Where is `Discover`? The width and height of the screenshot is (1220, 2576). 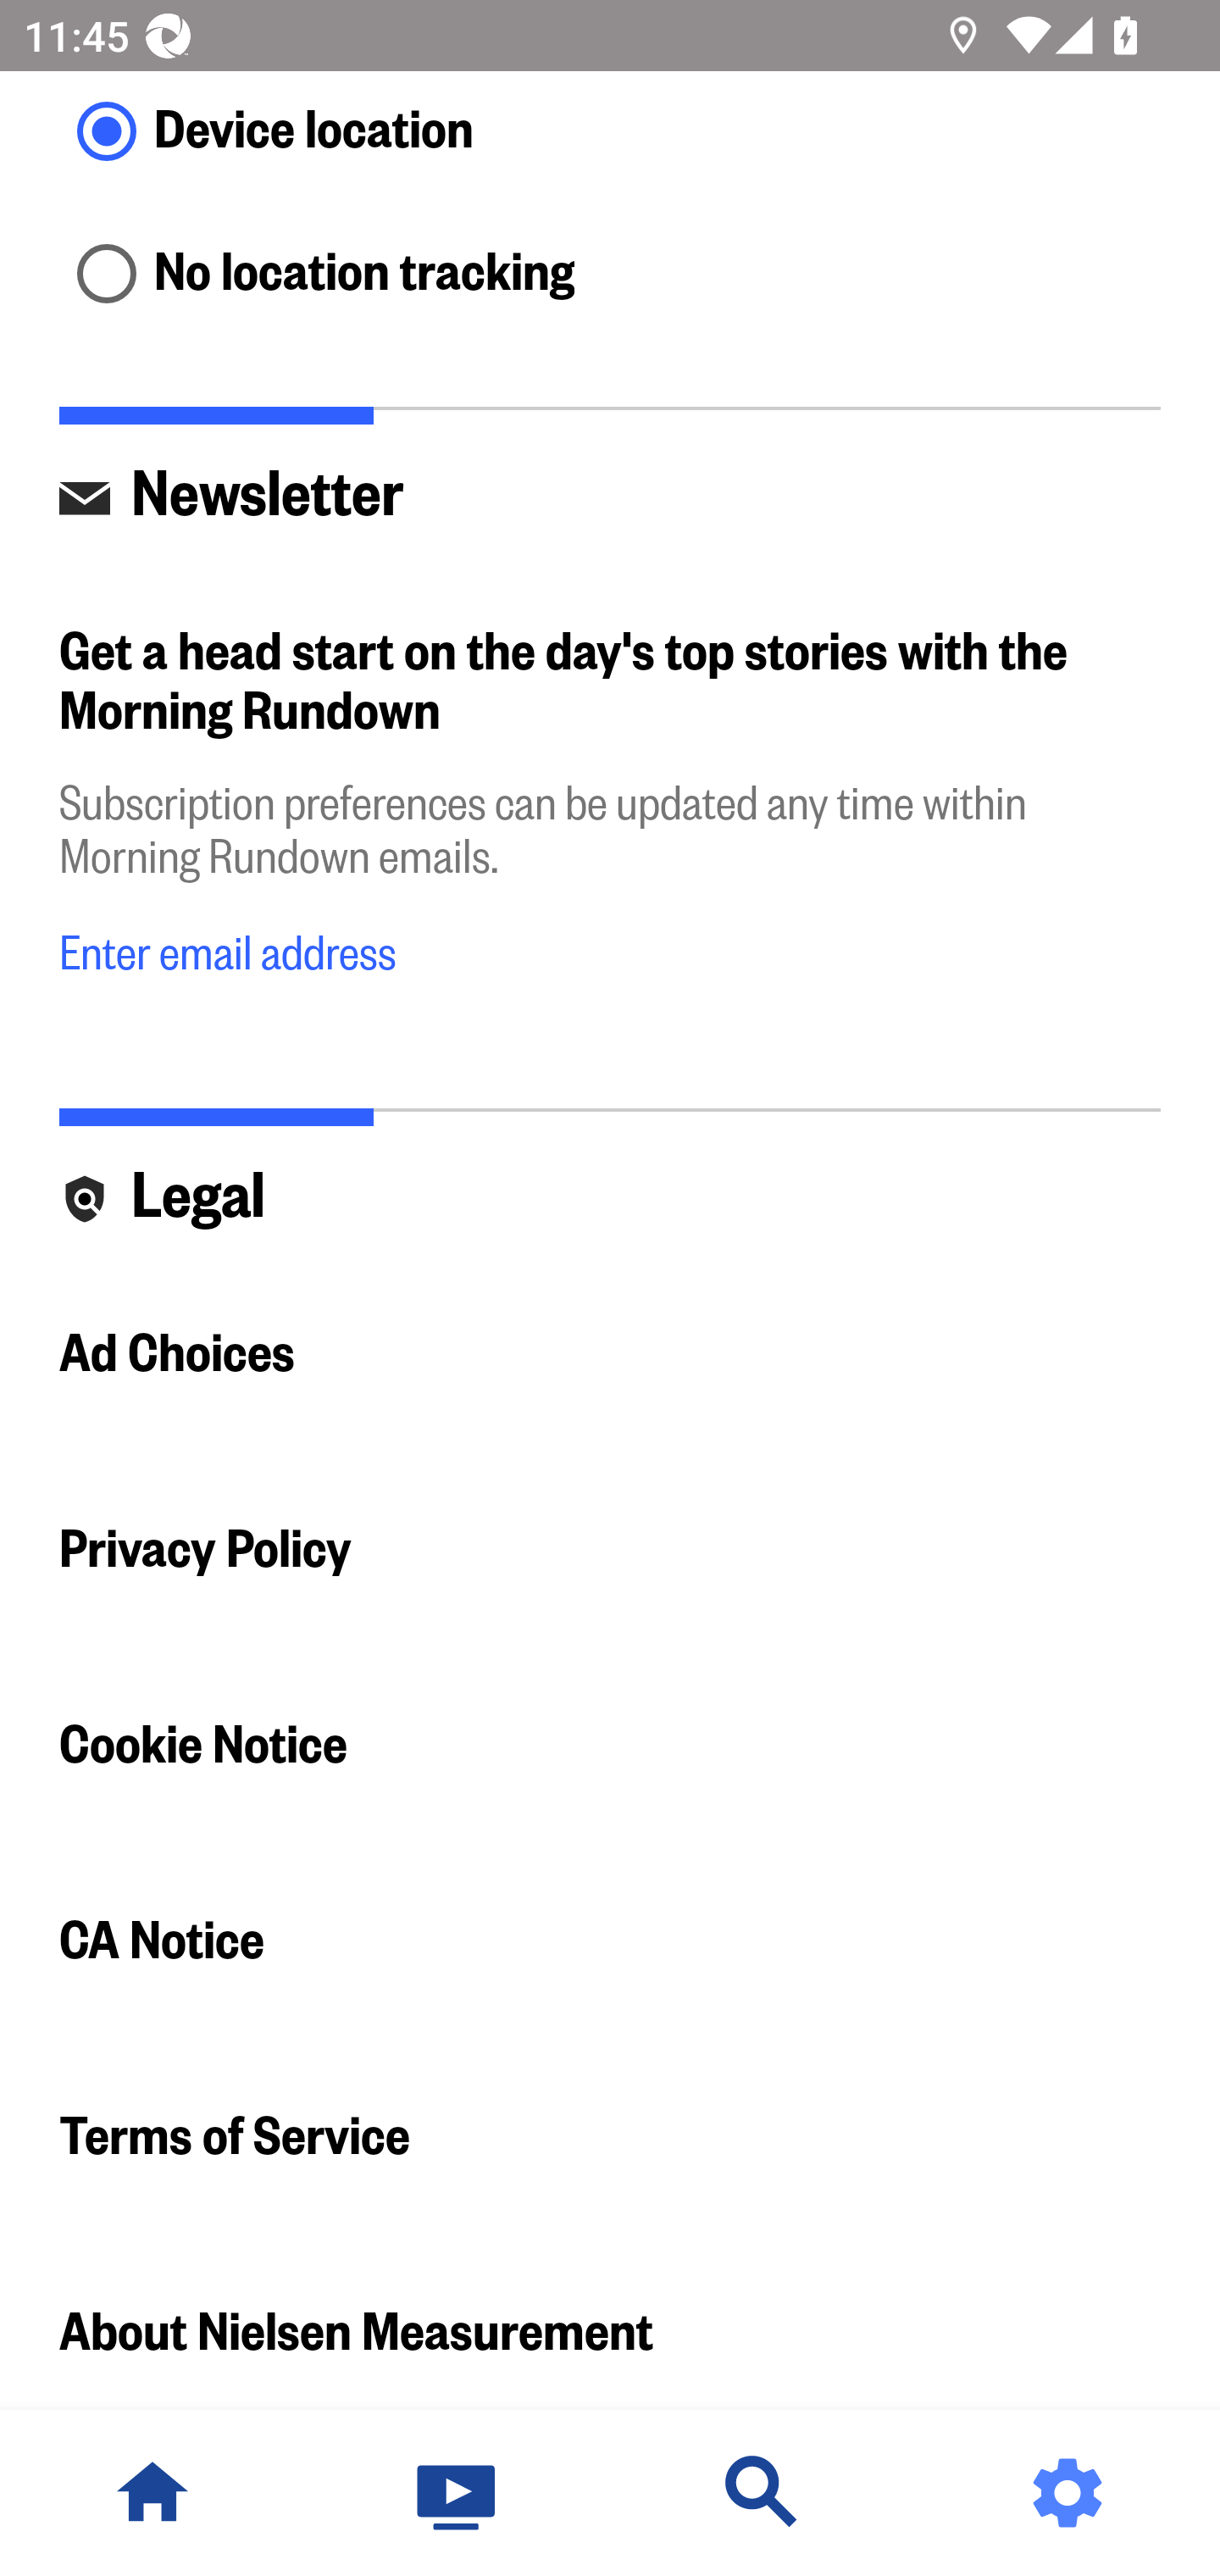 Discover is located at coordinates (762, 2493).